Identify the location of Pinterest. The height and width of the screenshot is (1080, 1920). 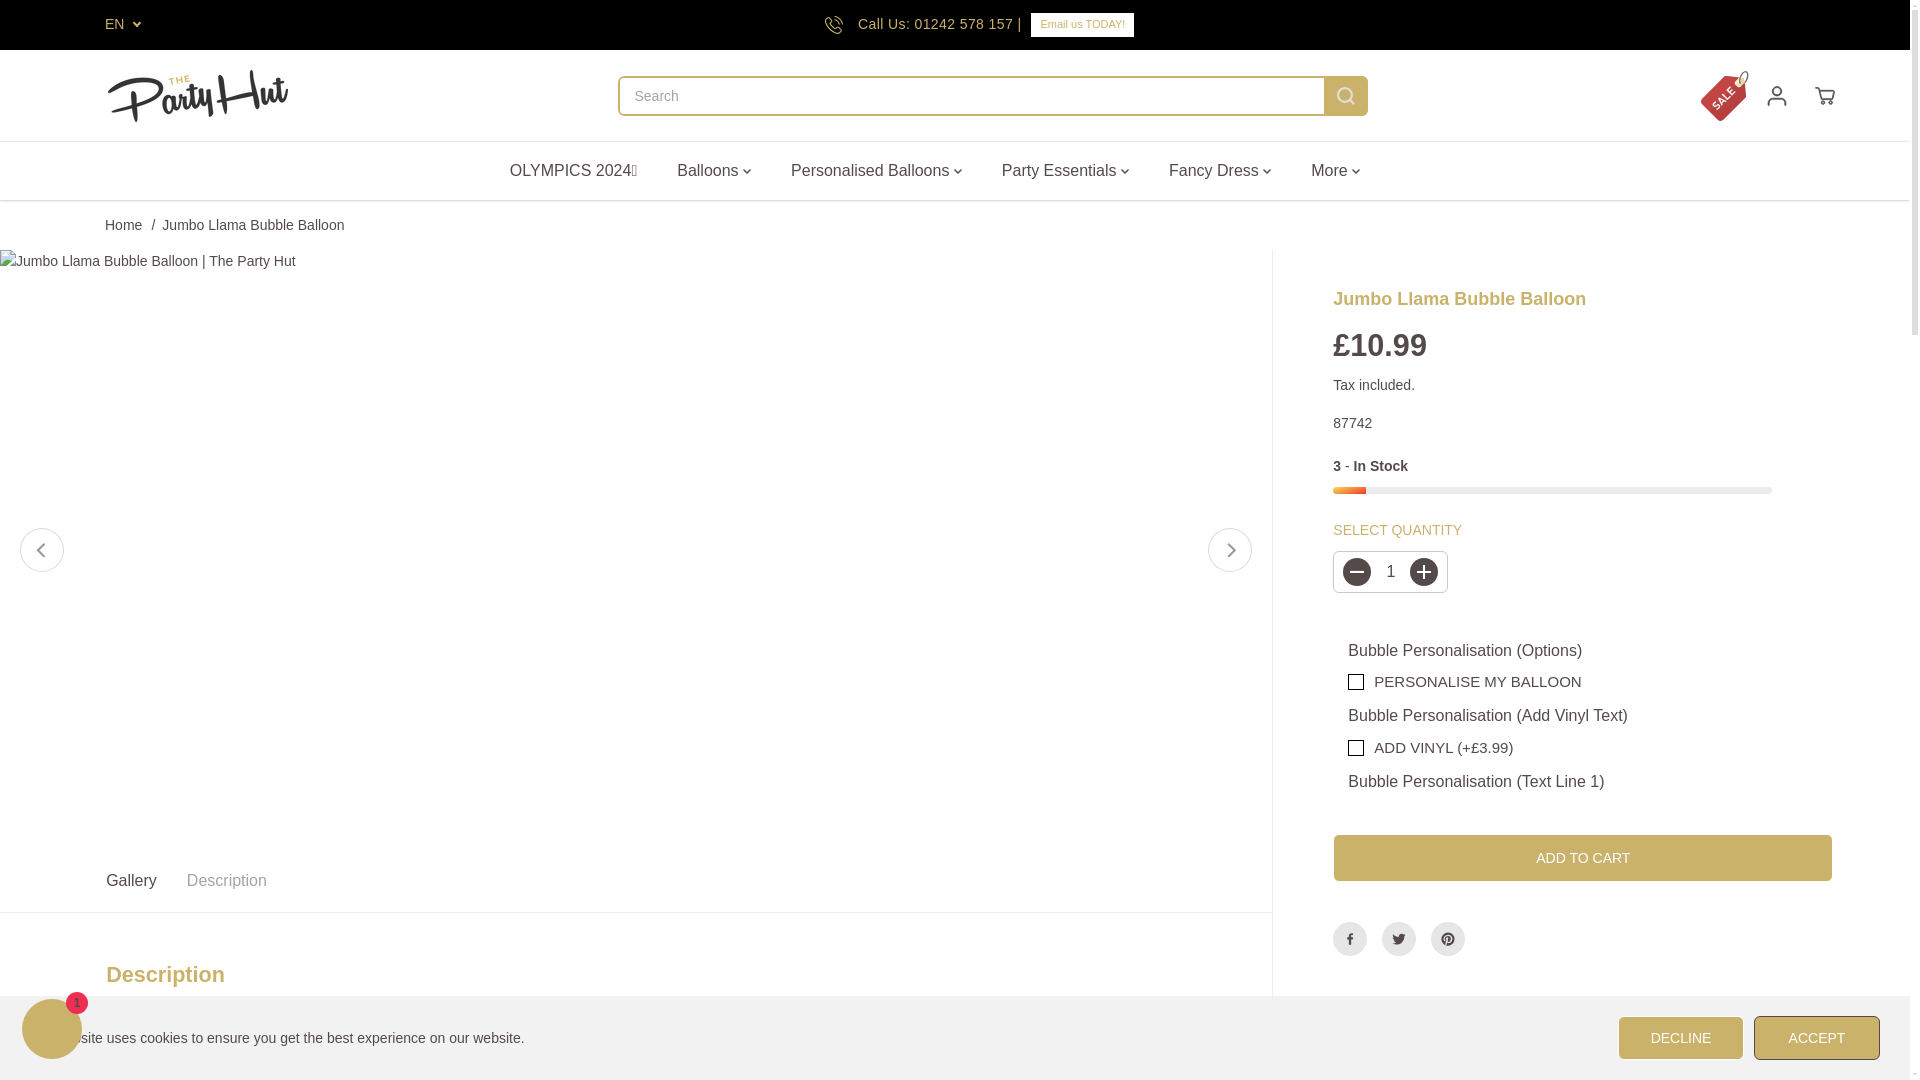
(1447, 938).